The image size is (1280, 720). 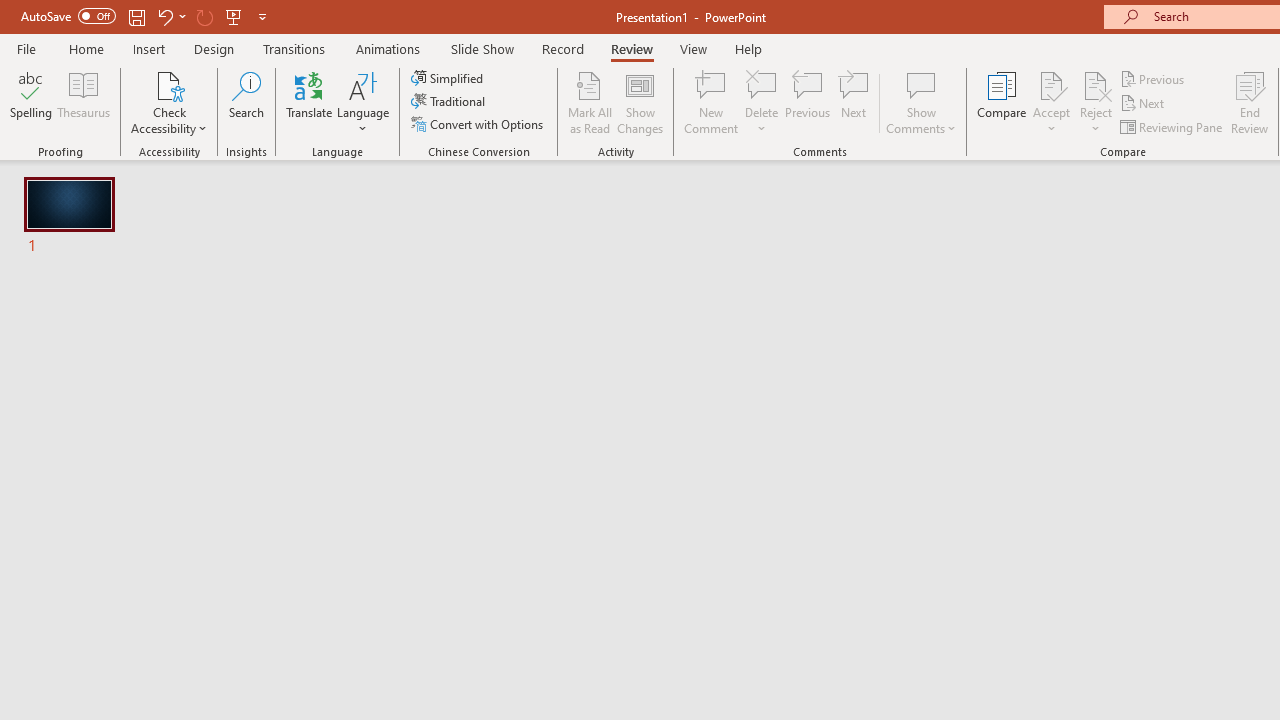 What do you see at coordinates (1096, 84) in the screenshot?
I see `Reject Change` at bounding box center [1096, 84].